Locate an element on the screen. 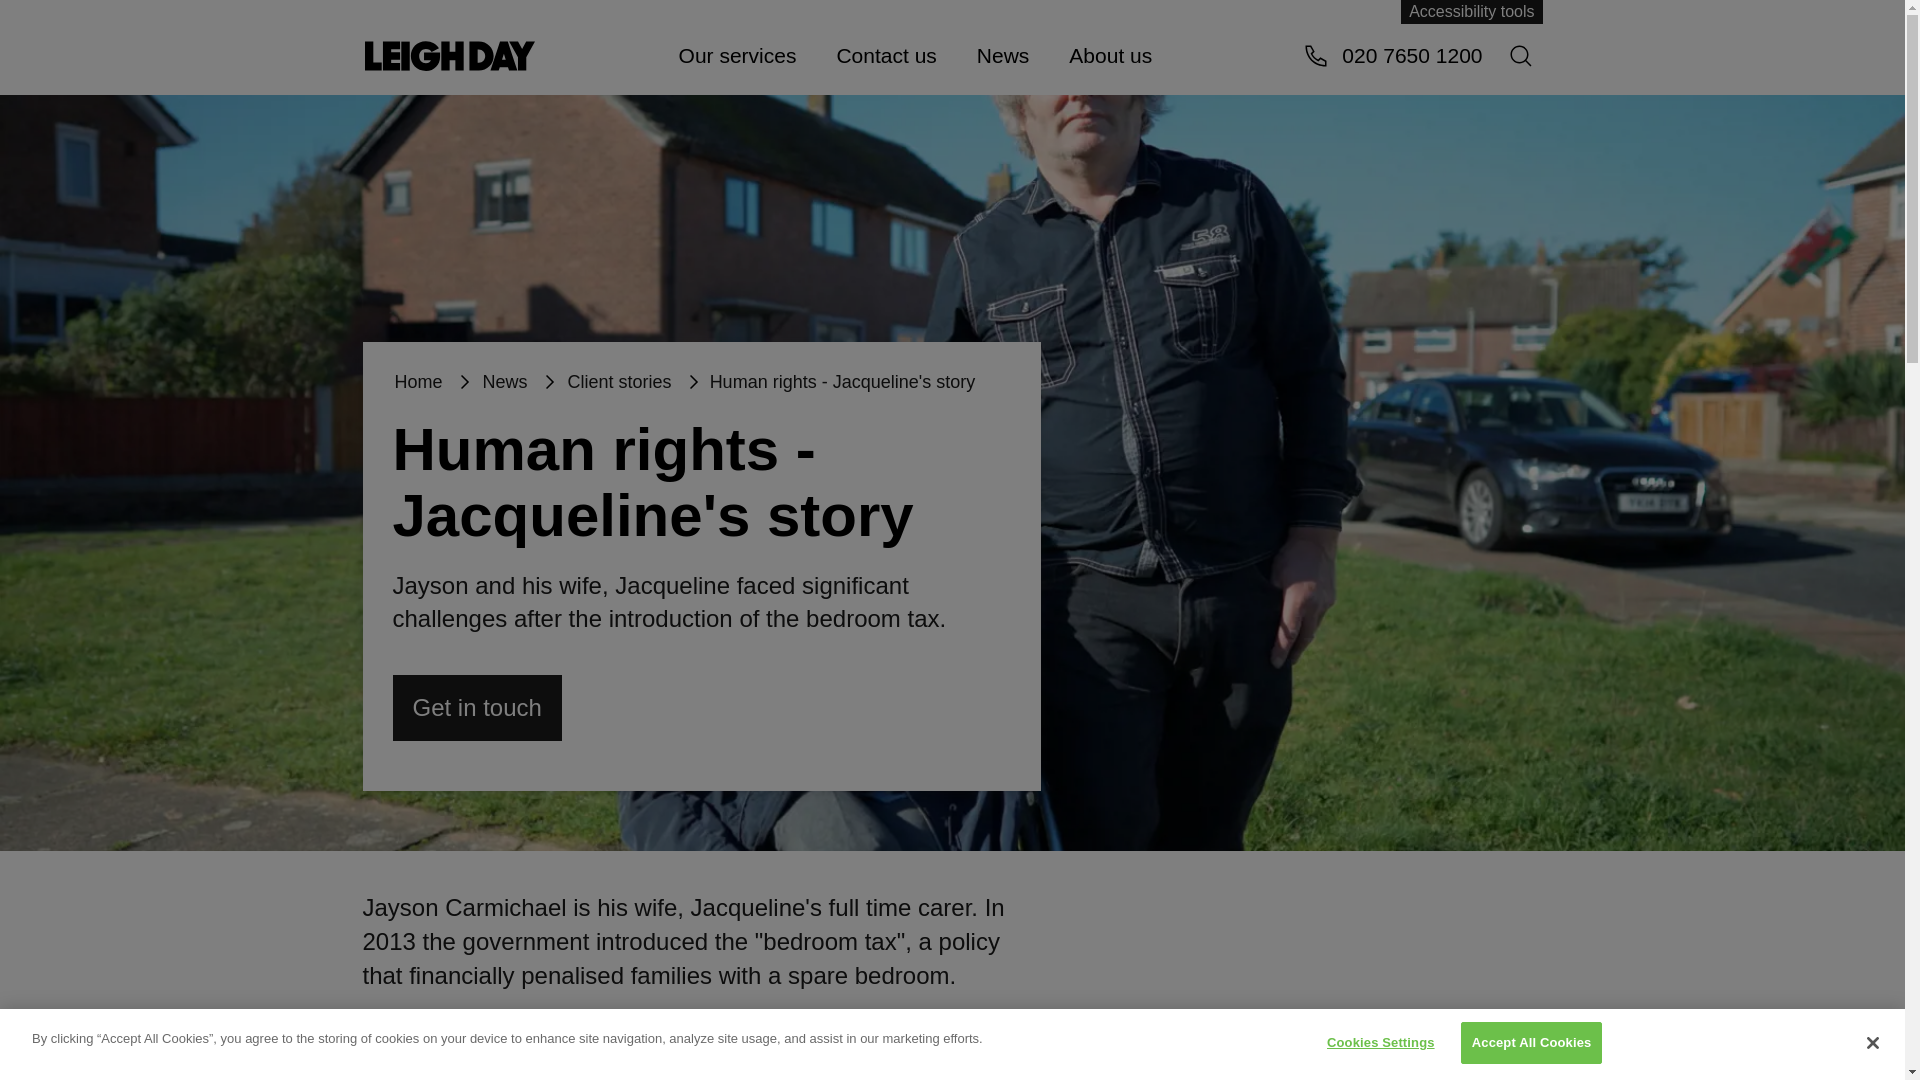 Image resolution: width=1920 pixels, height=1080 pixels. Accessibility tools is located at coordinates (1471, 12).